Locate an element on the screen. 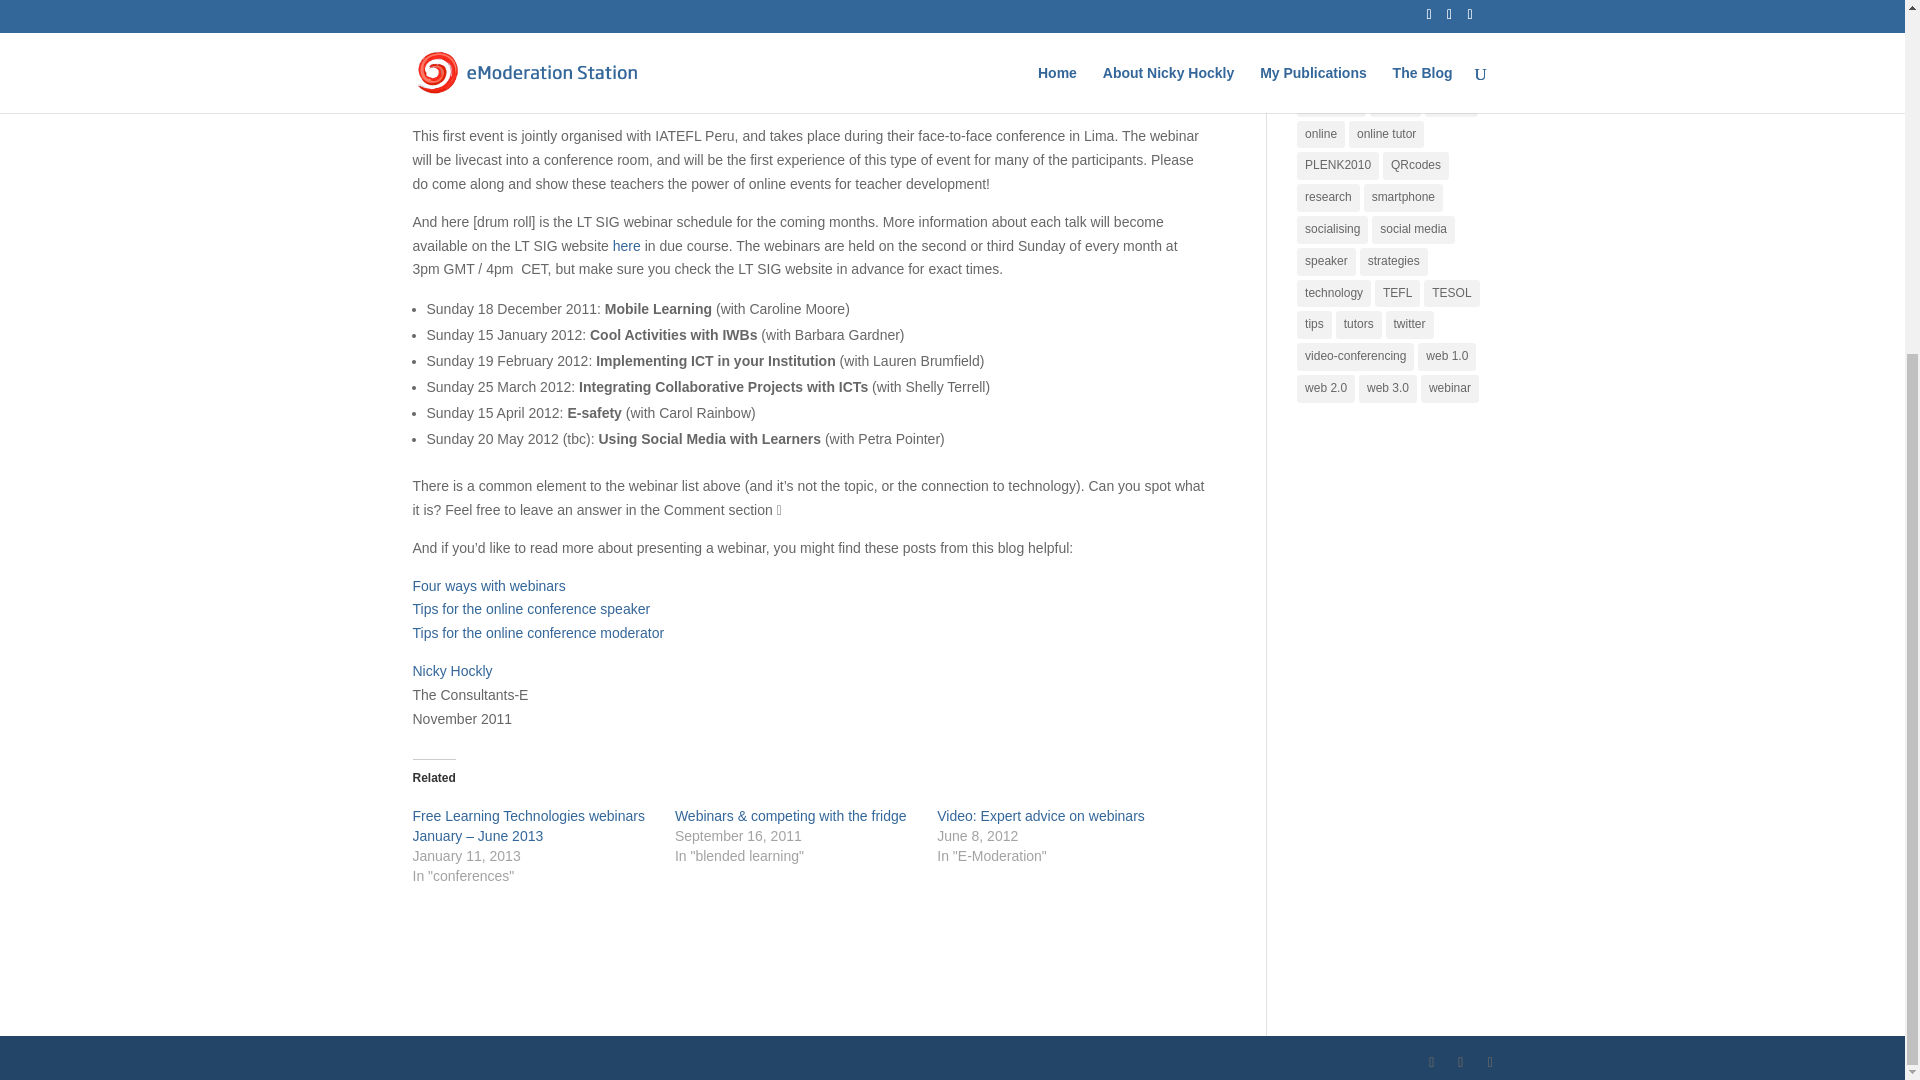 Image resolution: width=1920 pixels, height=1080 pixels. here is located at coordinates (628, 245).